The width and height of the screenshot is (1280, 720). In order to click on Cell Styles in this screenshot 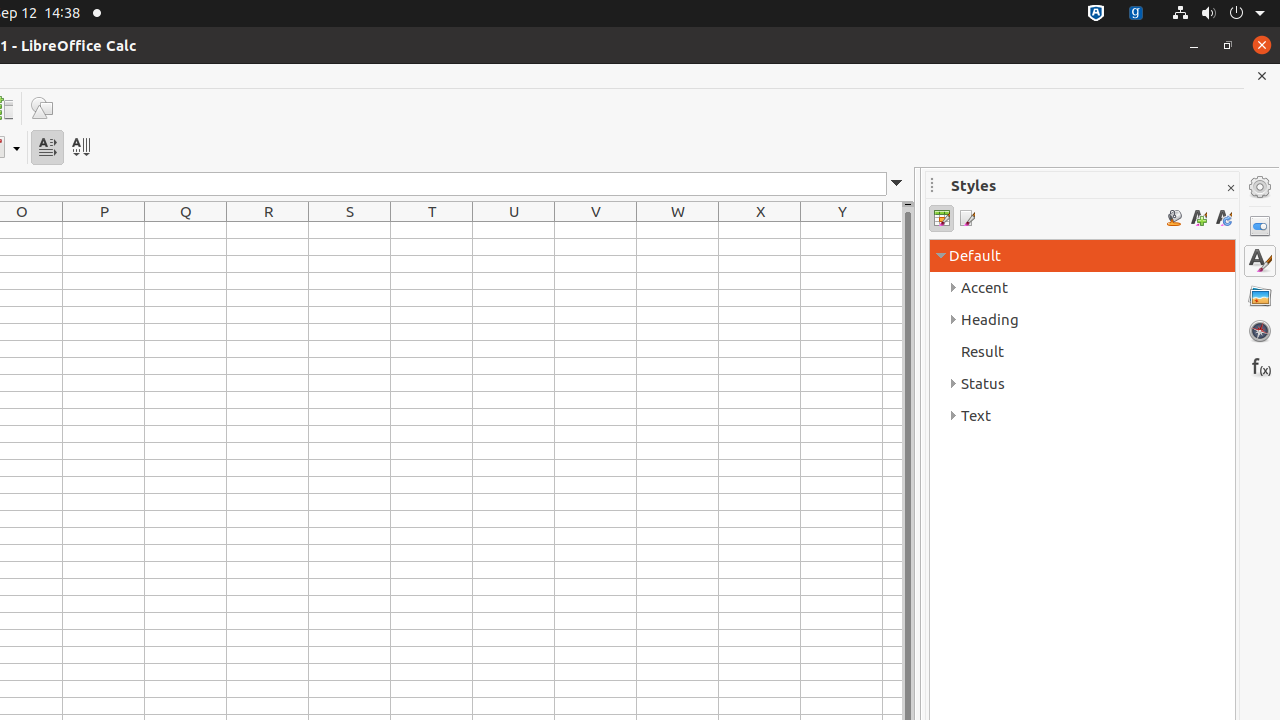, I will do `click(942, 218)`.